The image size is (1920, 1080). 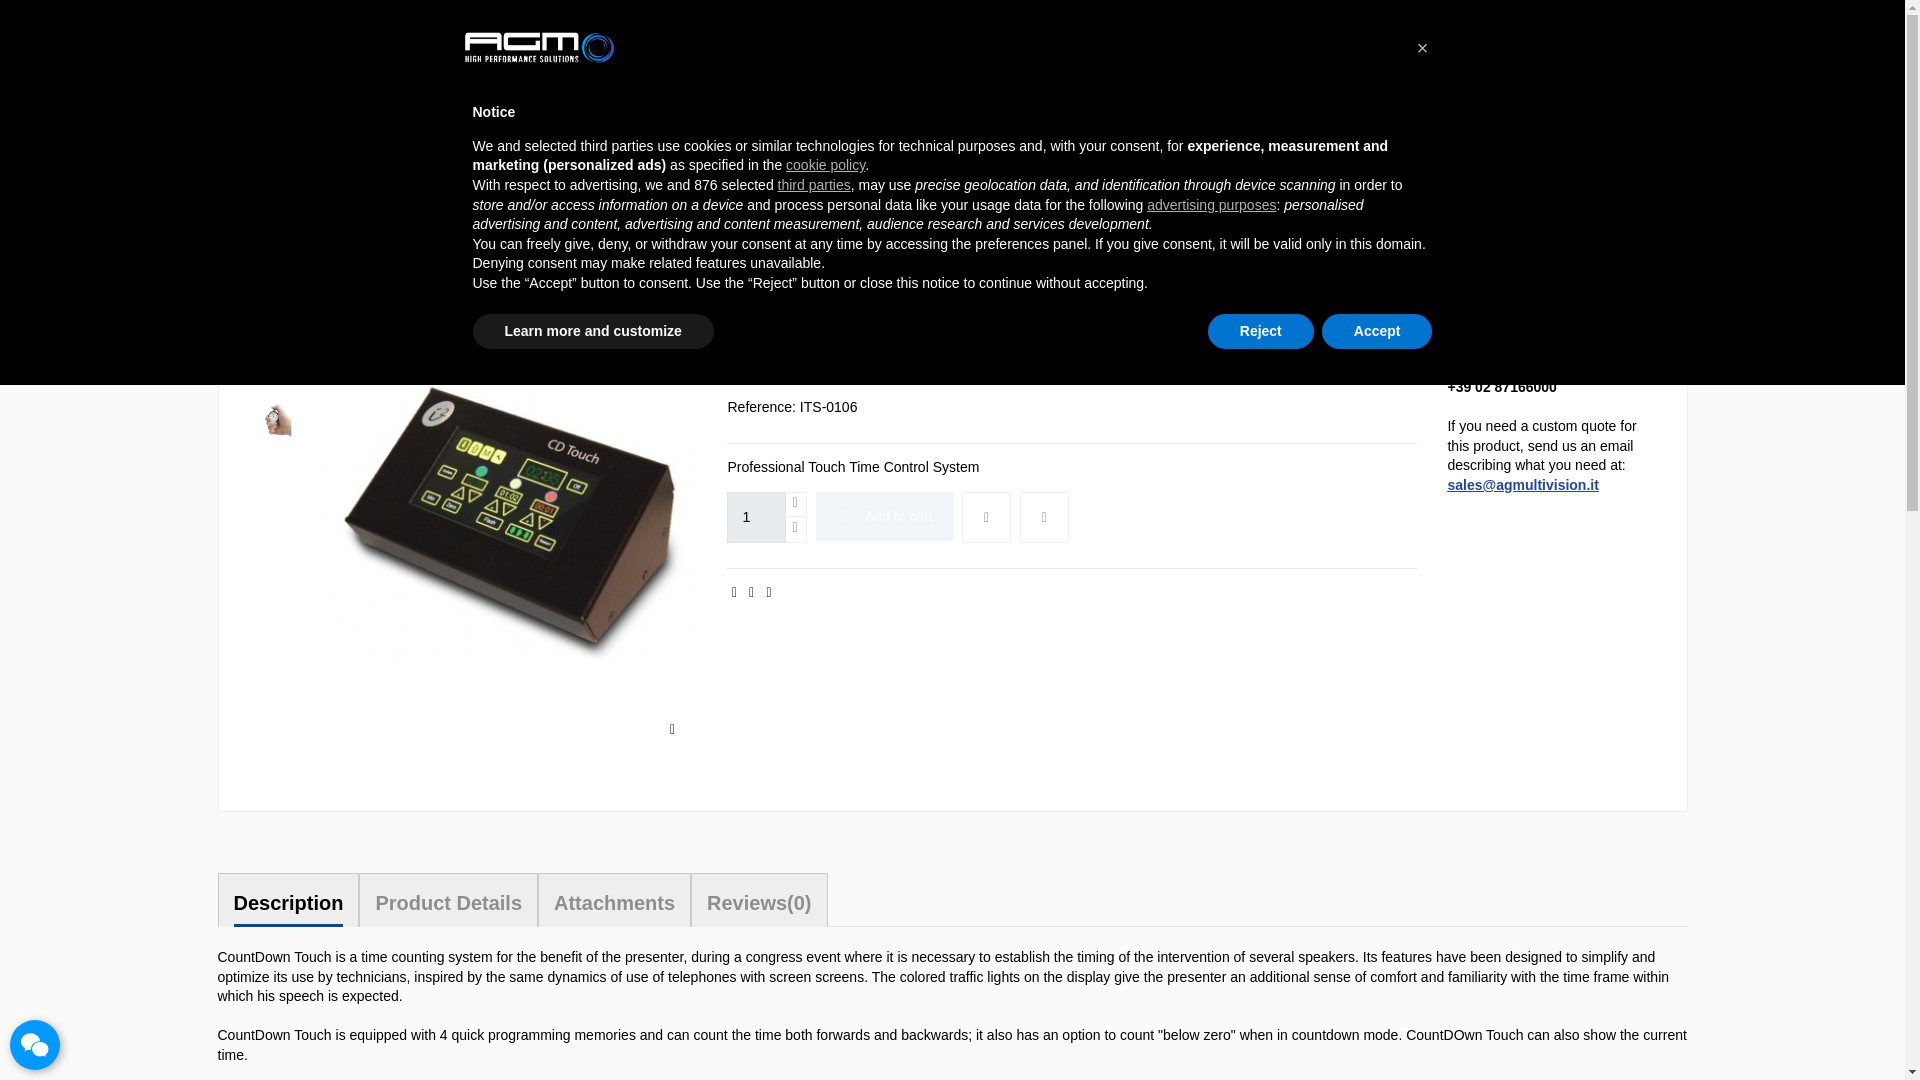 What do you see at coordinates (512, 14) in the screenshot?
I see `SUPPORT` at bounding box center [512, 14].